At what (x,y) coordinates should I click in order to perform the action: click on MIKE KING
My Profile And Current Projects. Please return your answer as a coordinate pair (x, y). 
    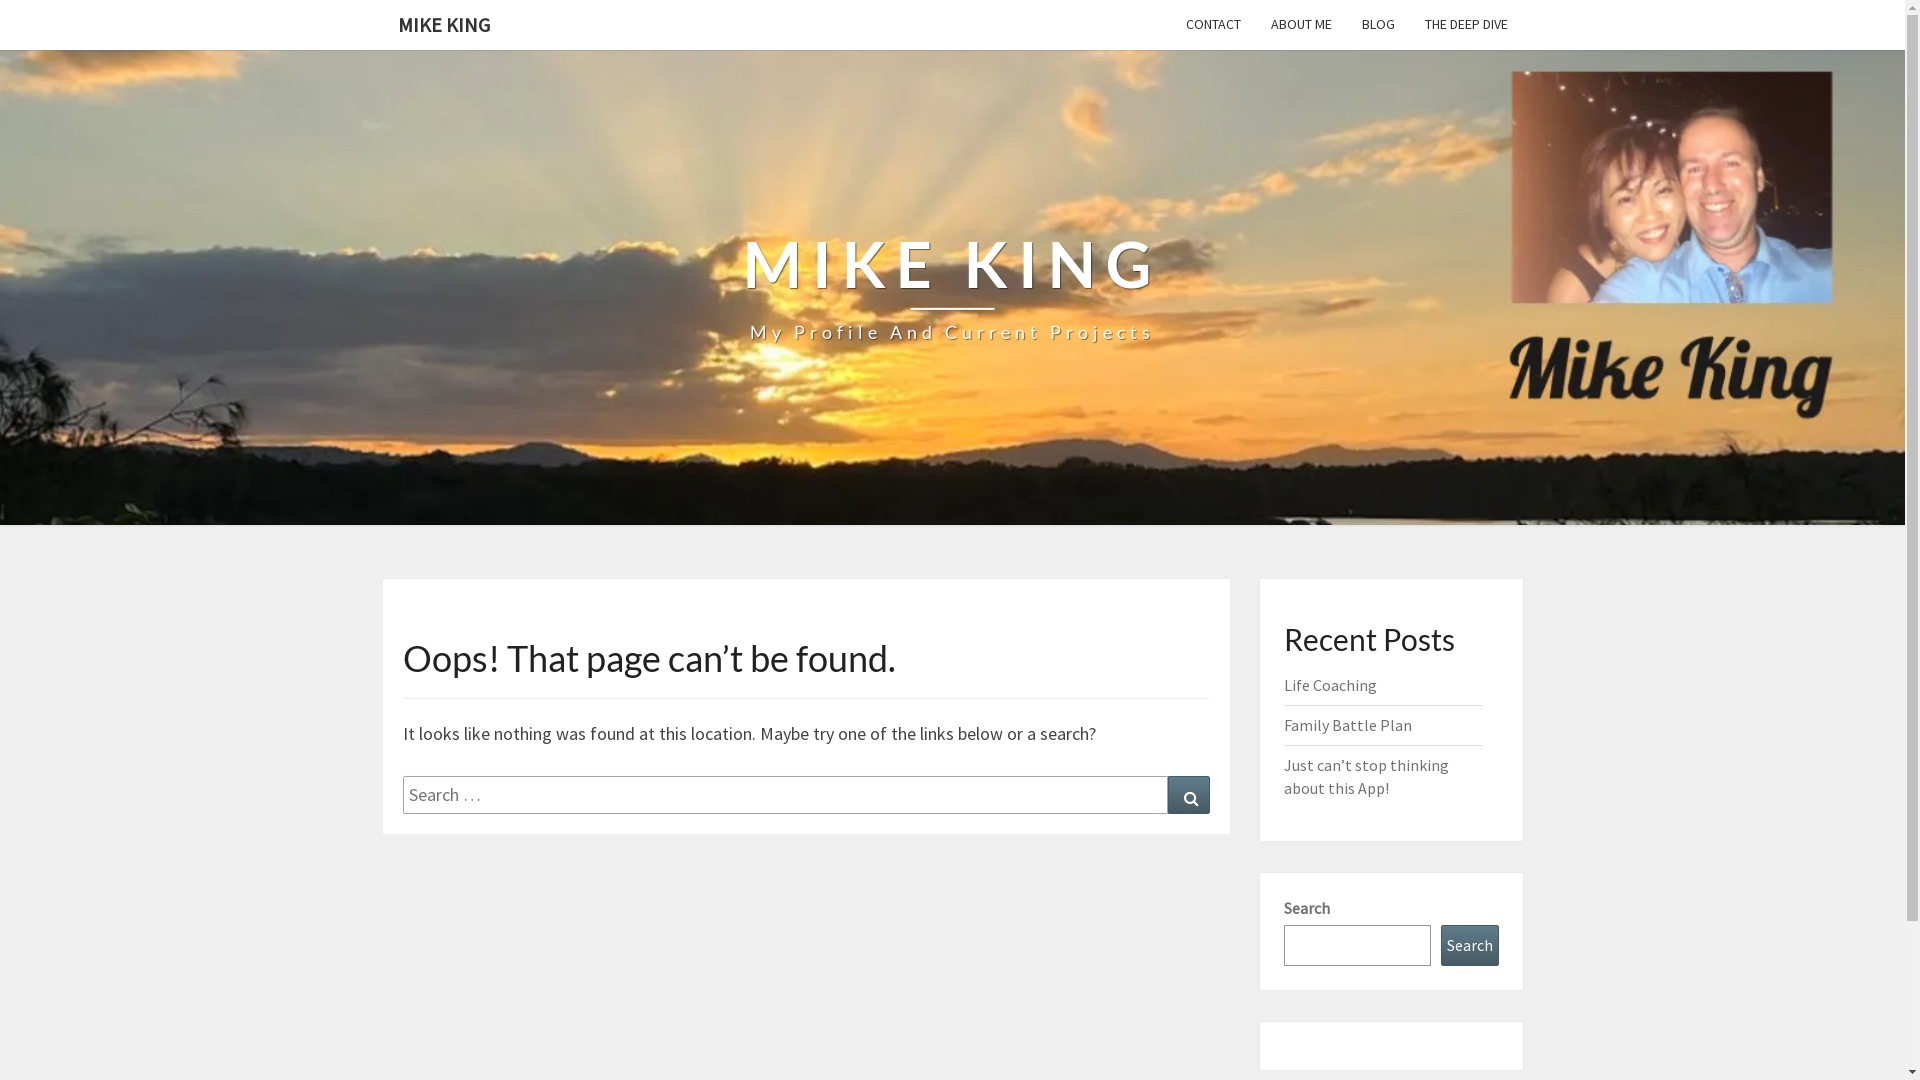
    Looking at the image, I should click on (952, 287).